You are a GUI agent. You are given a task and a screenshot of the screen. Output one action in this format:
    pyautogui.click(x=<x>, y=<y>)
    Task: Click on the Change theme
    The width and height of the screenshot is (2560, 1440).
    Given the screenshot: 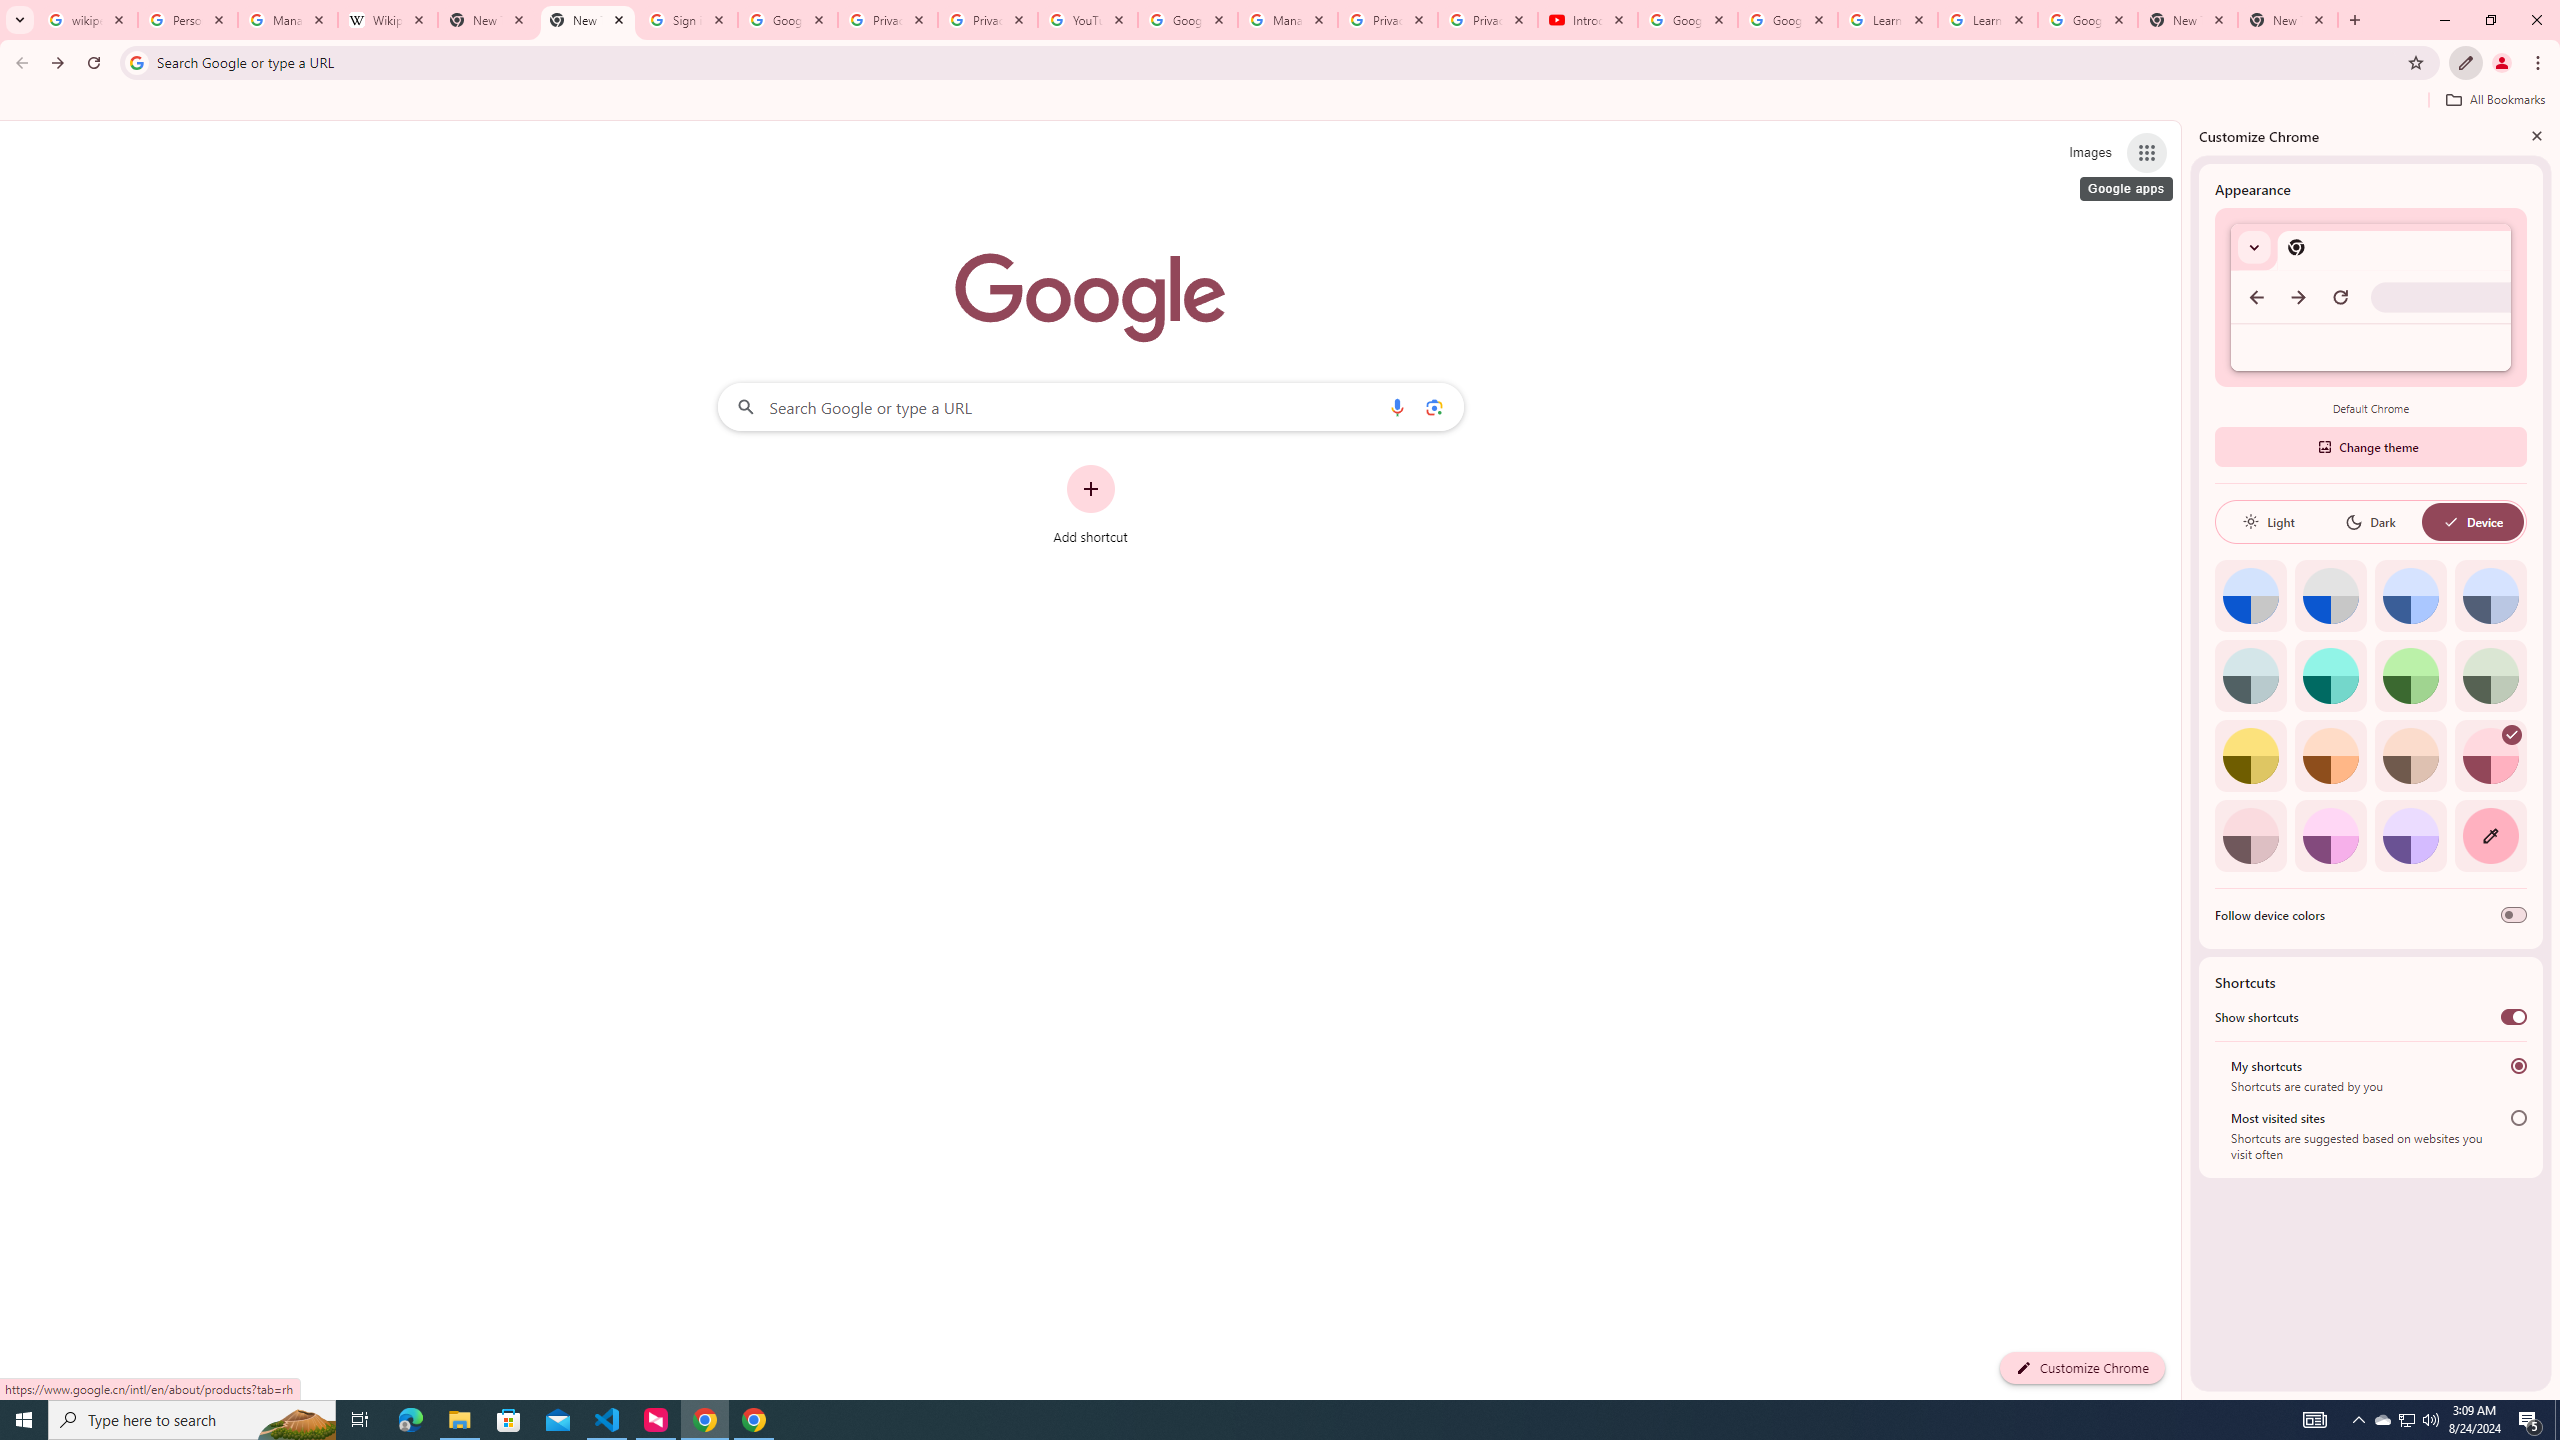 What is the action you would take?
    pyautogui.click(x=2370, y=446)
    